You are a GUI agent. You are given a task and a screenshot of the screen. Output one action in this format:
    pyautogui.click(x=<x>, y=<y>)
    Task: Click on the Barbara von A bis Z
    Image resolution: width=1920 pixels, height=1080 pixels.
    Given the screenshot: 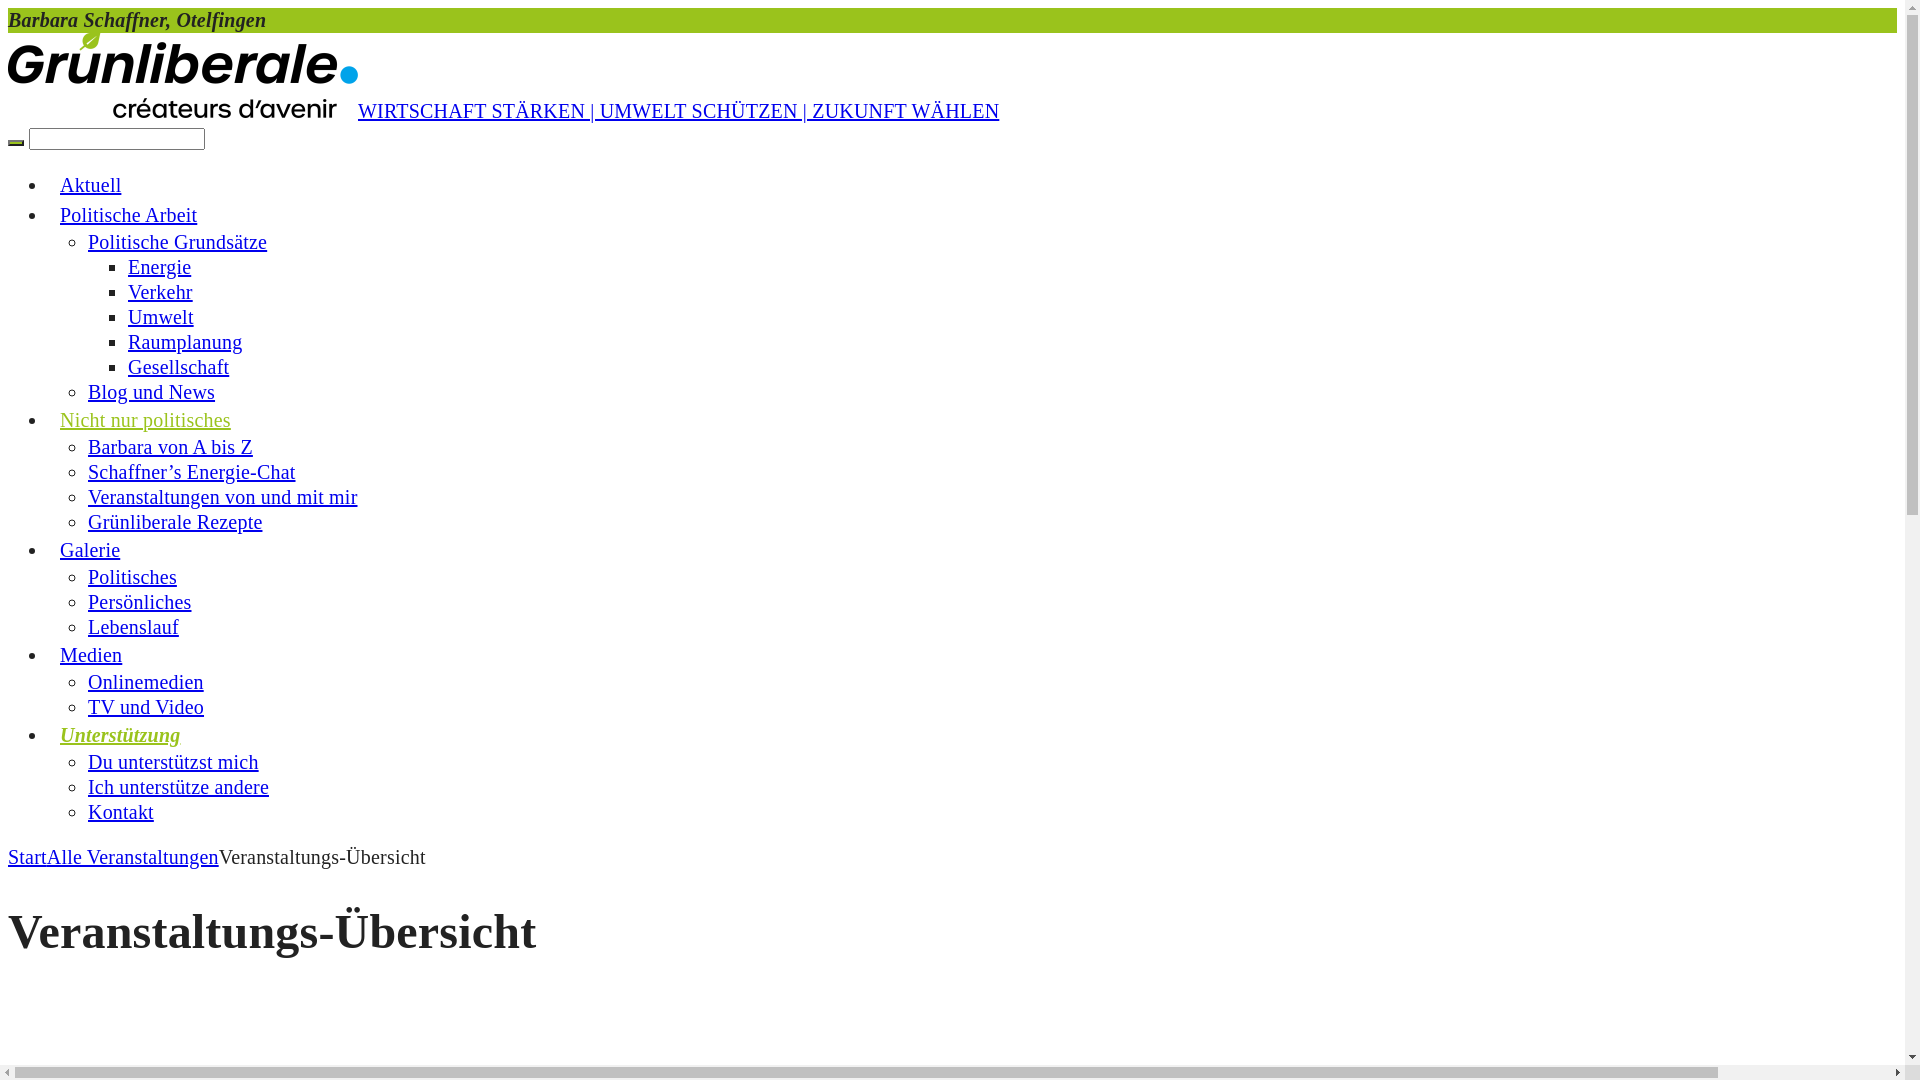 What is the action you would take?
    pyautogui.click(x=170, y=447)
    